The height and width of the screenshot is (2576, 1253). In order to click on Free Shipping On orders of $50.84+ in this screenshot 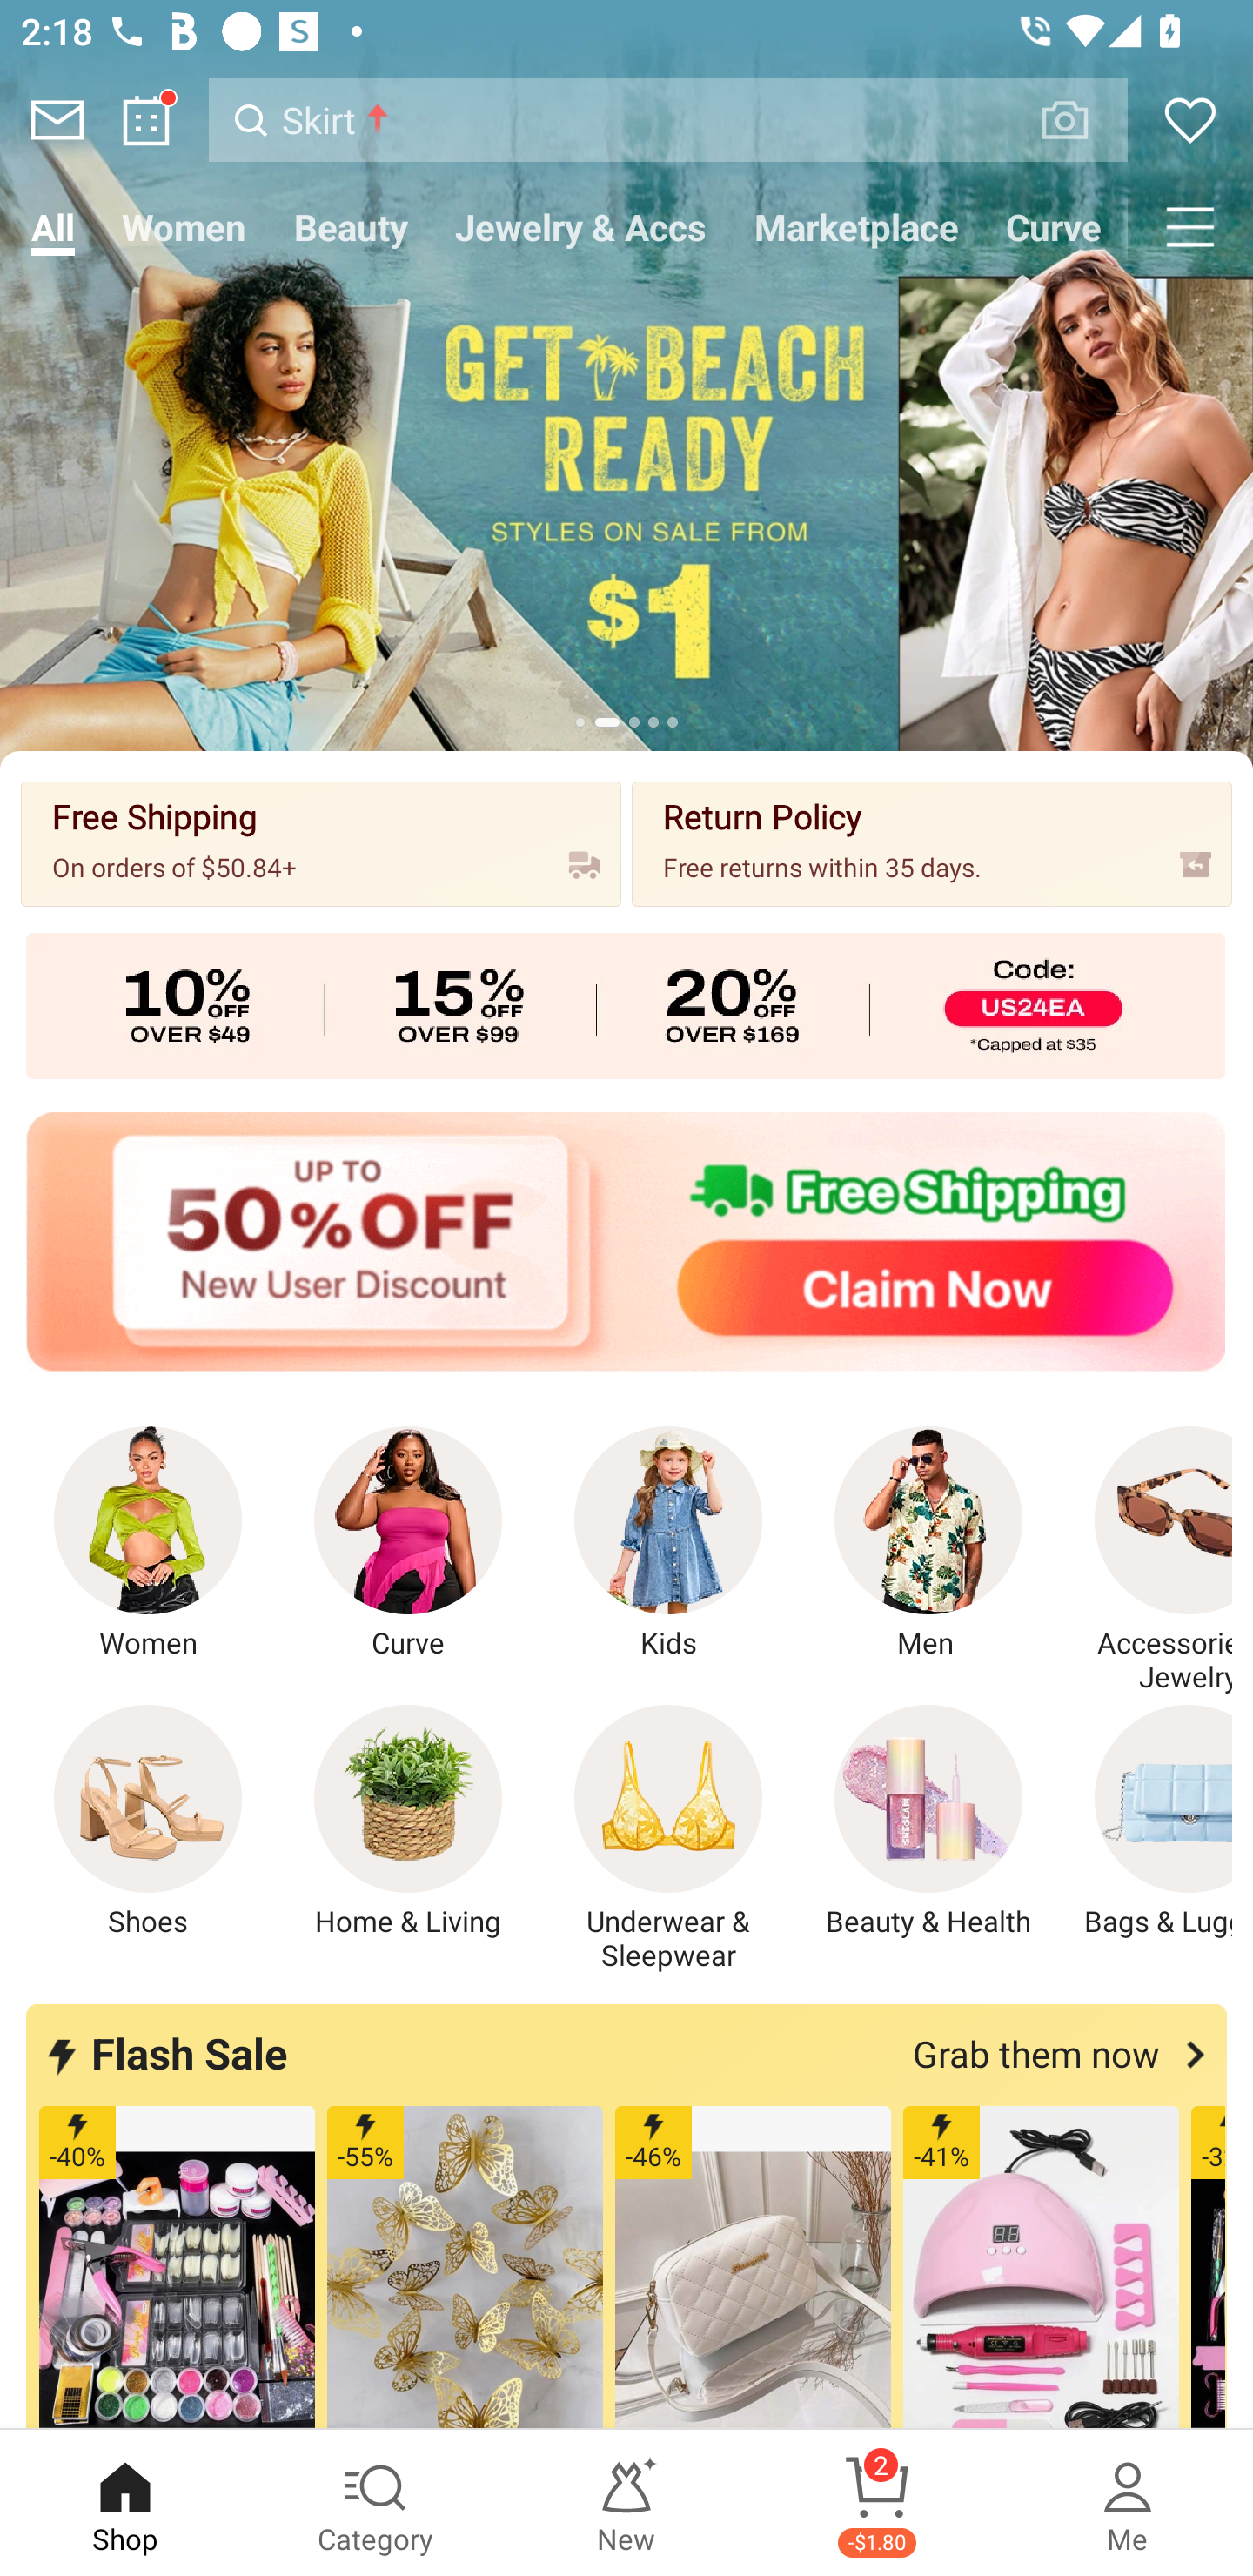, I will do `click(321, 842)`.